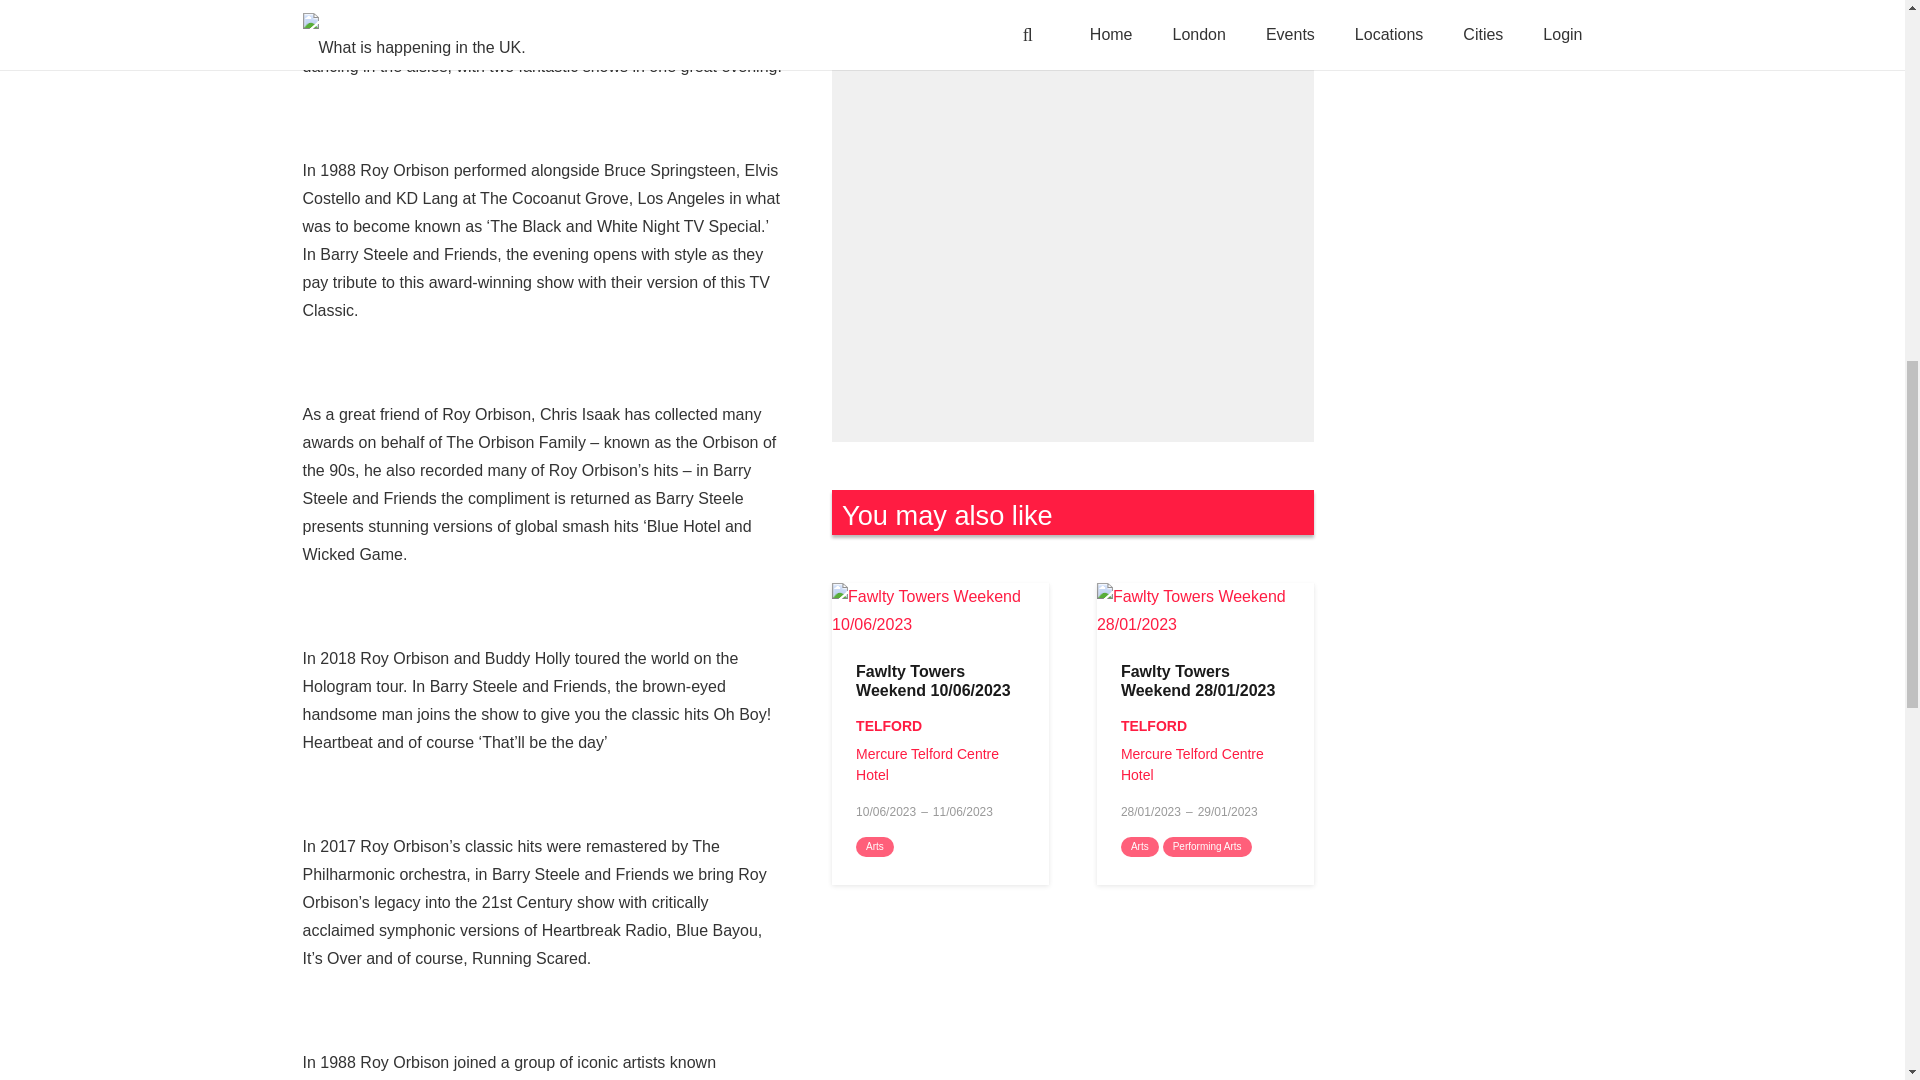  What do you see at coordinates (1192, 764) in the screenshot?
I see `Mercure Telford Centre Hotel` at bounding box center [1192, 764].